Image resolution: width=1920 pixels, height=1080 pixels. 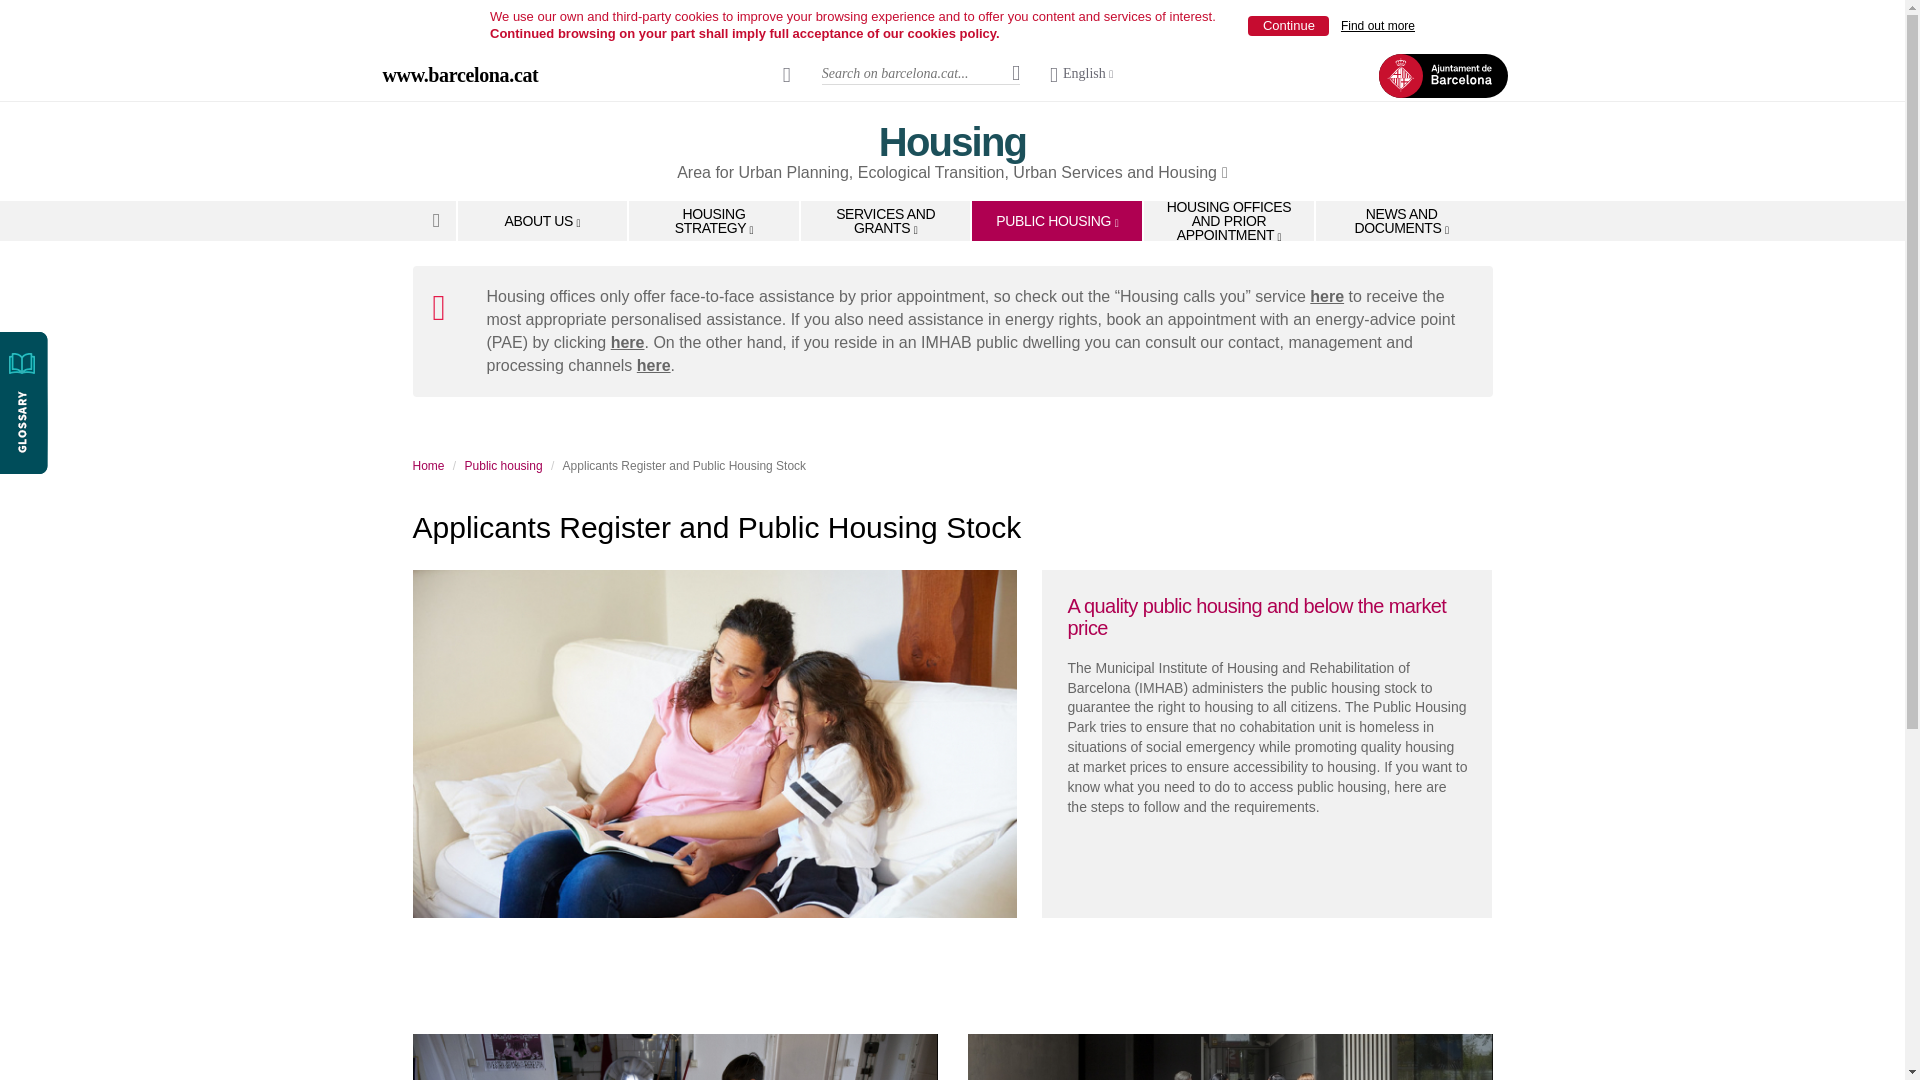 I want to click on Barcelona, so click(x=460, y=74).